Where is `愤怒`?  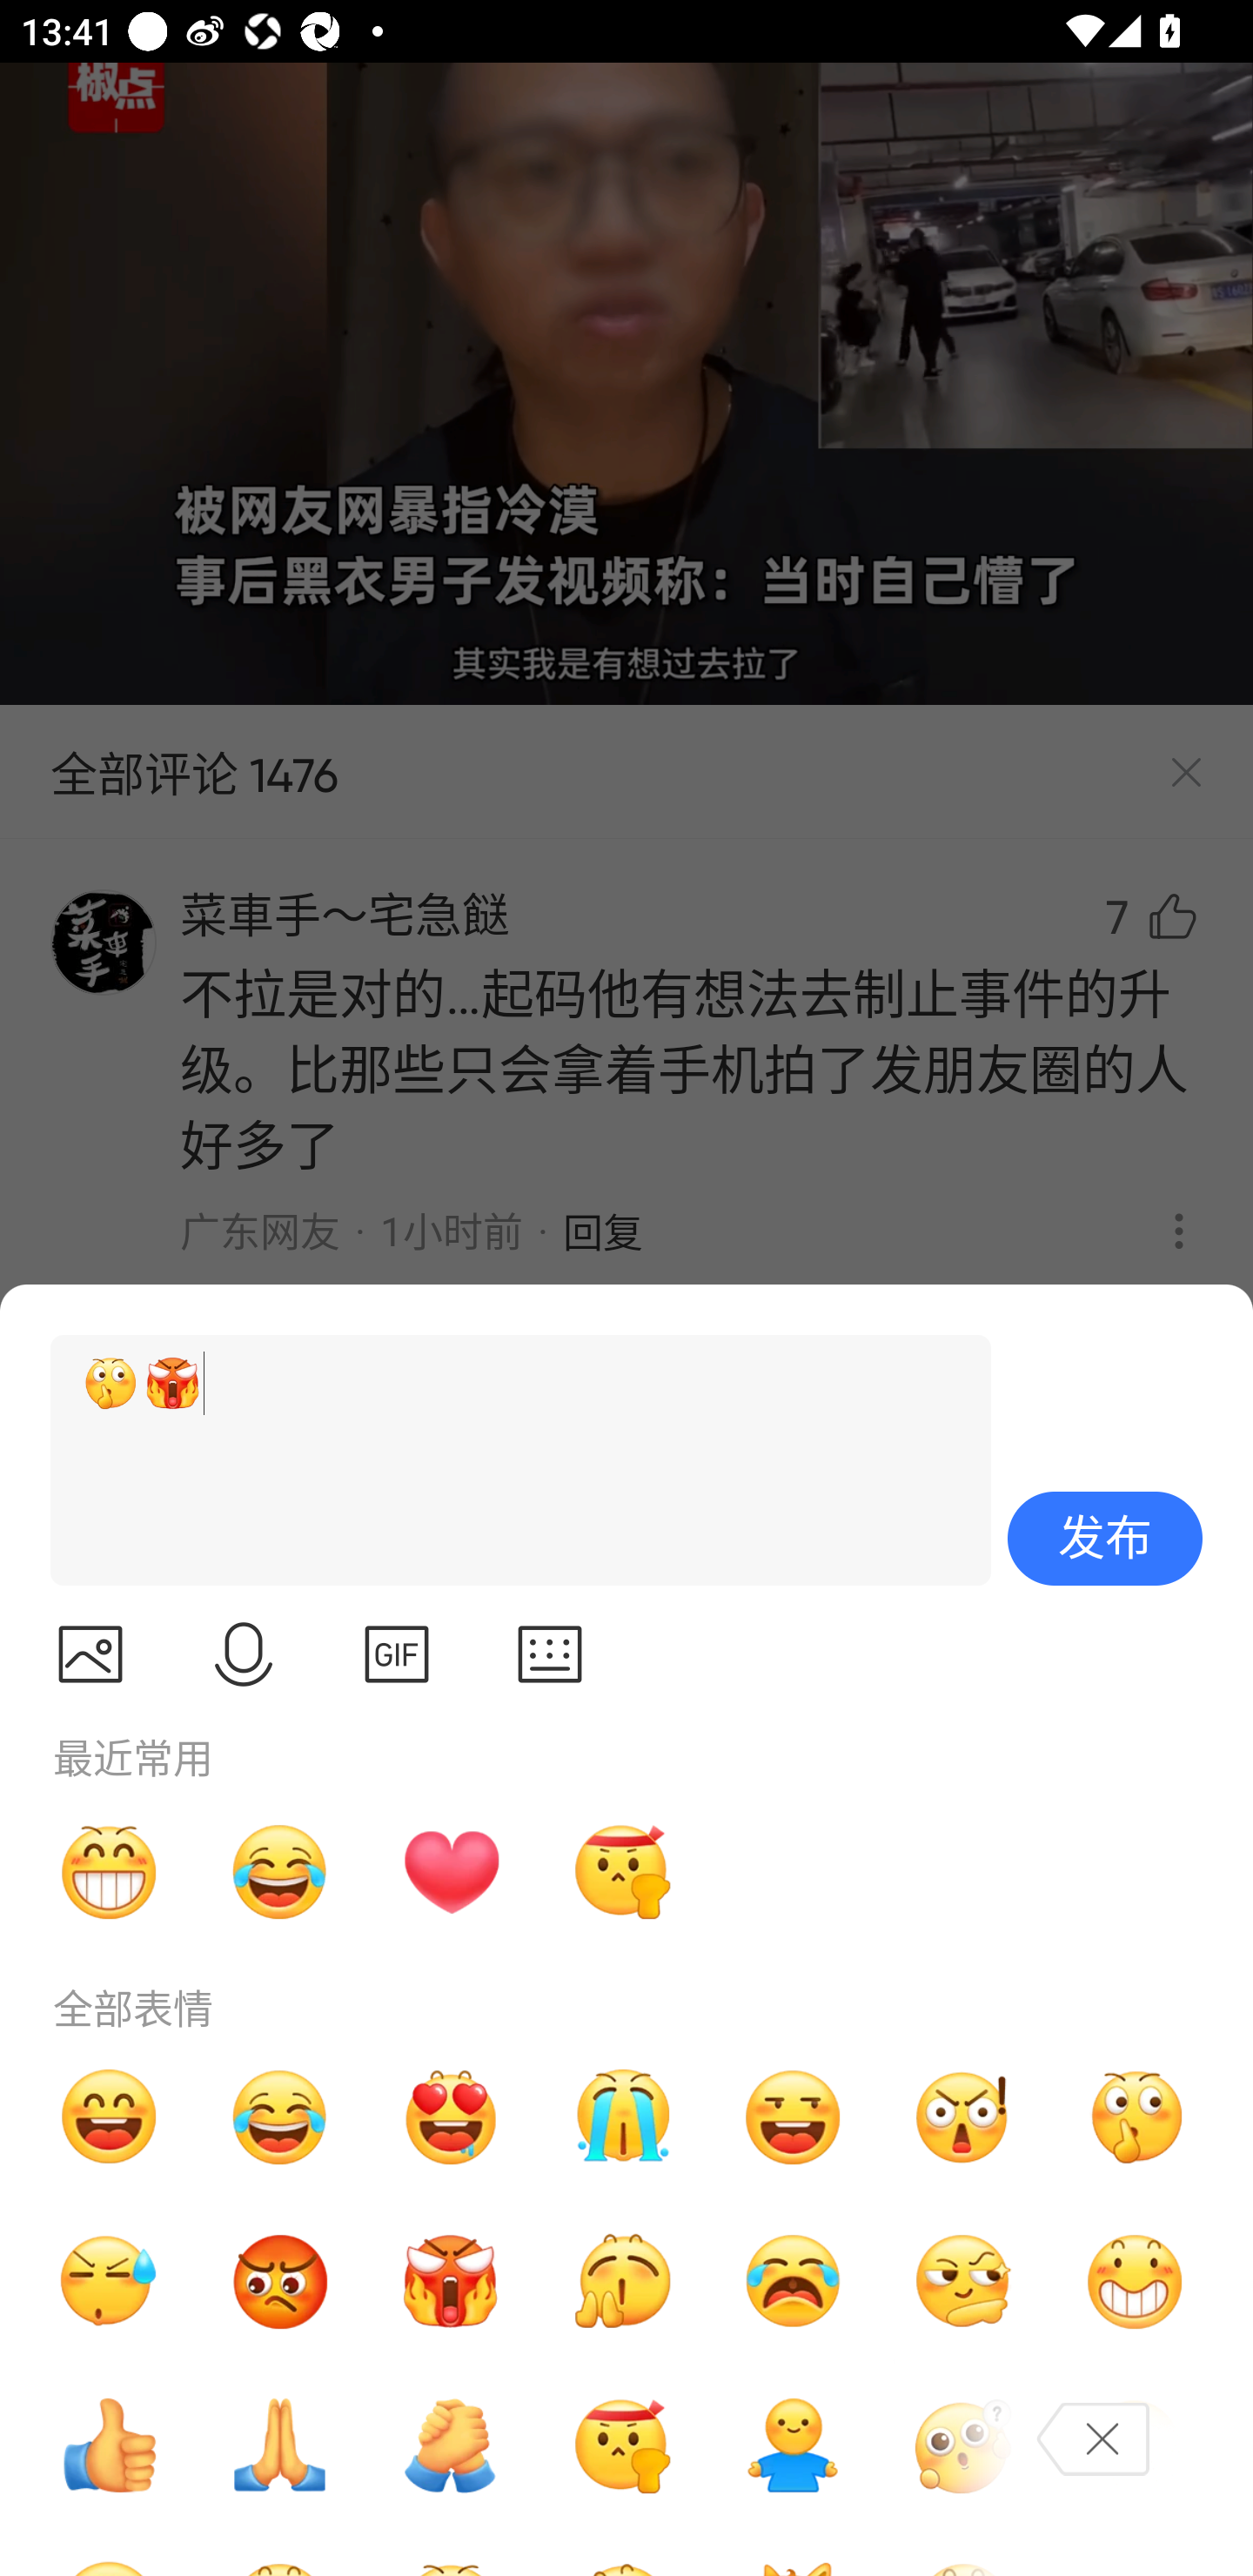
愤怒 is located at coordinates (451, 2282).